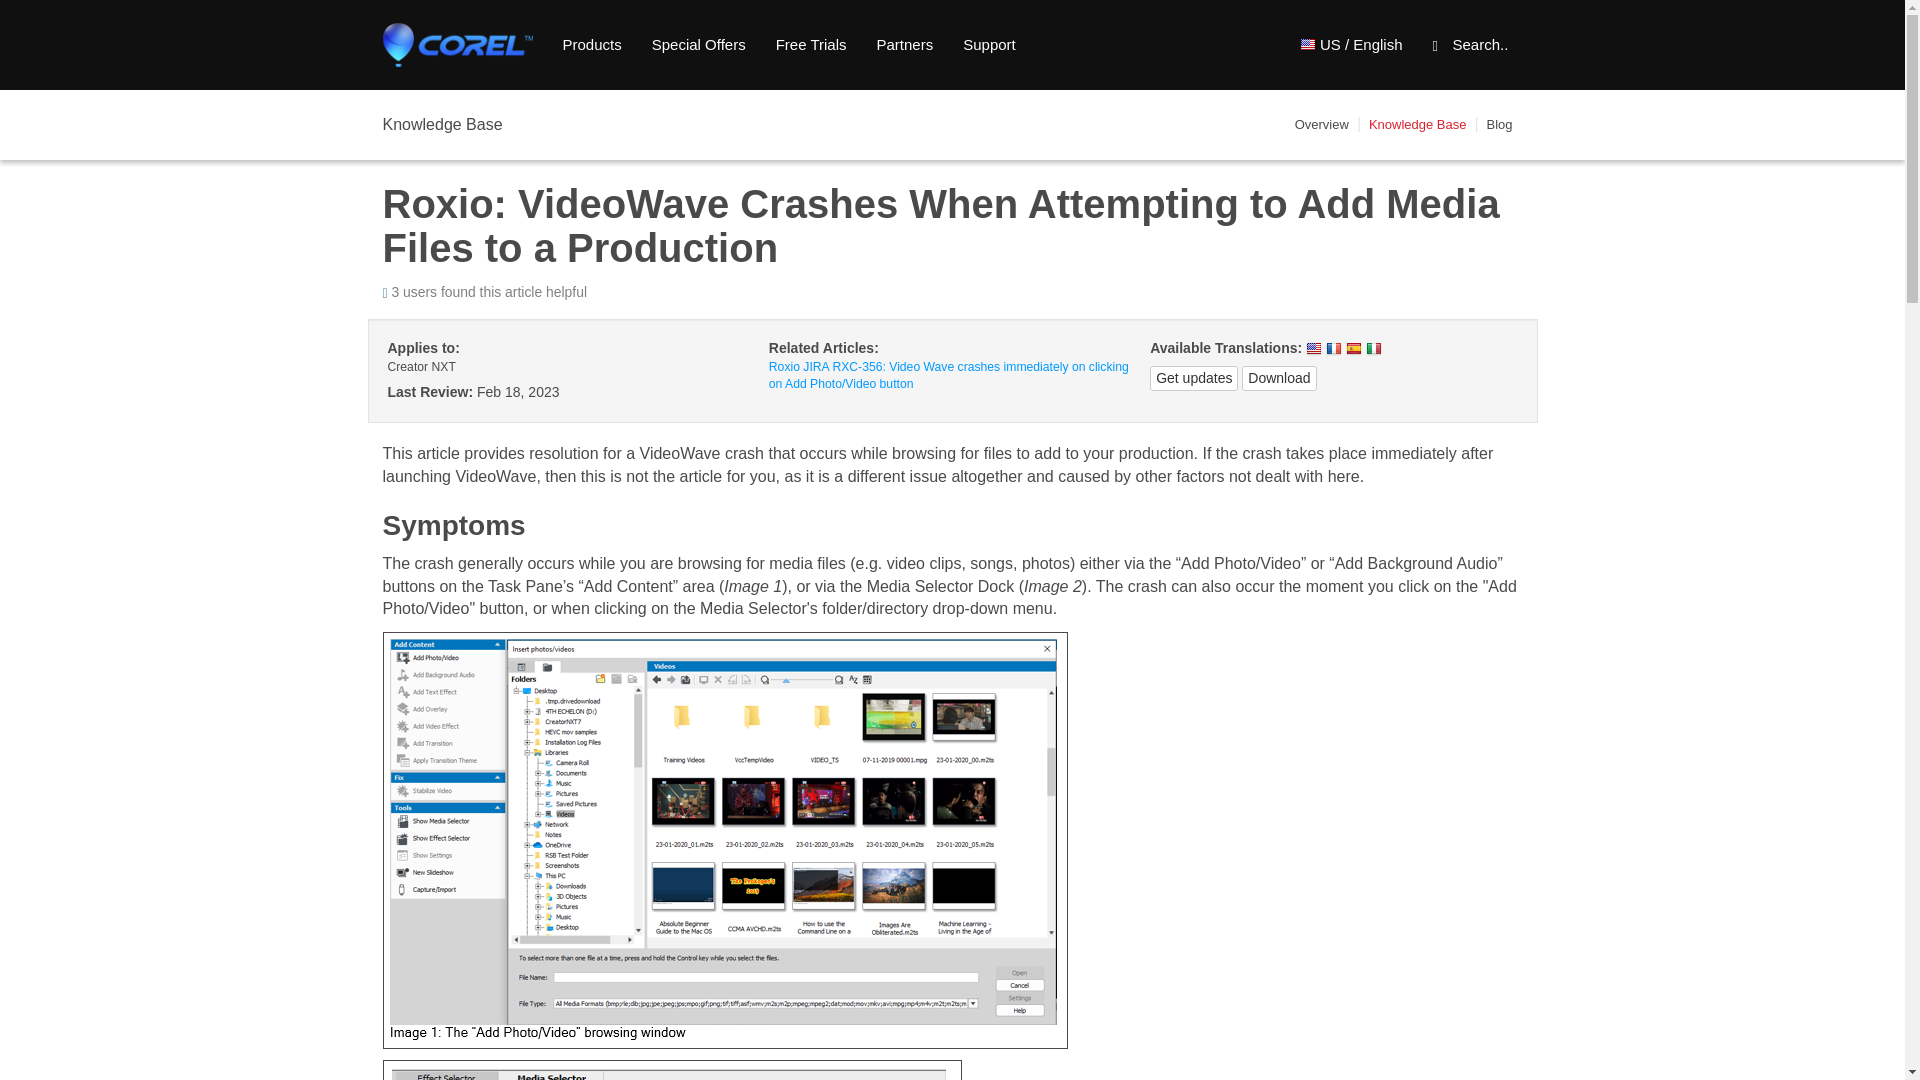 The image size is (1920, 1080). What do you see at coordinates (592, 45) in the screenshot?
I see `Products` at bounding box center [592, 45].